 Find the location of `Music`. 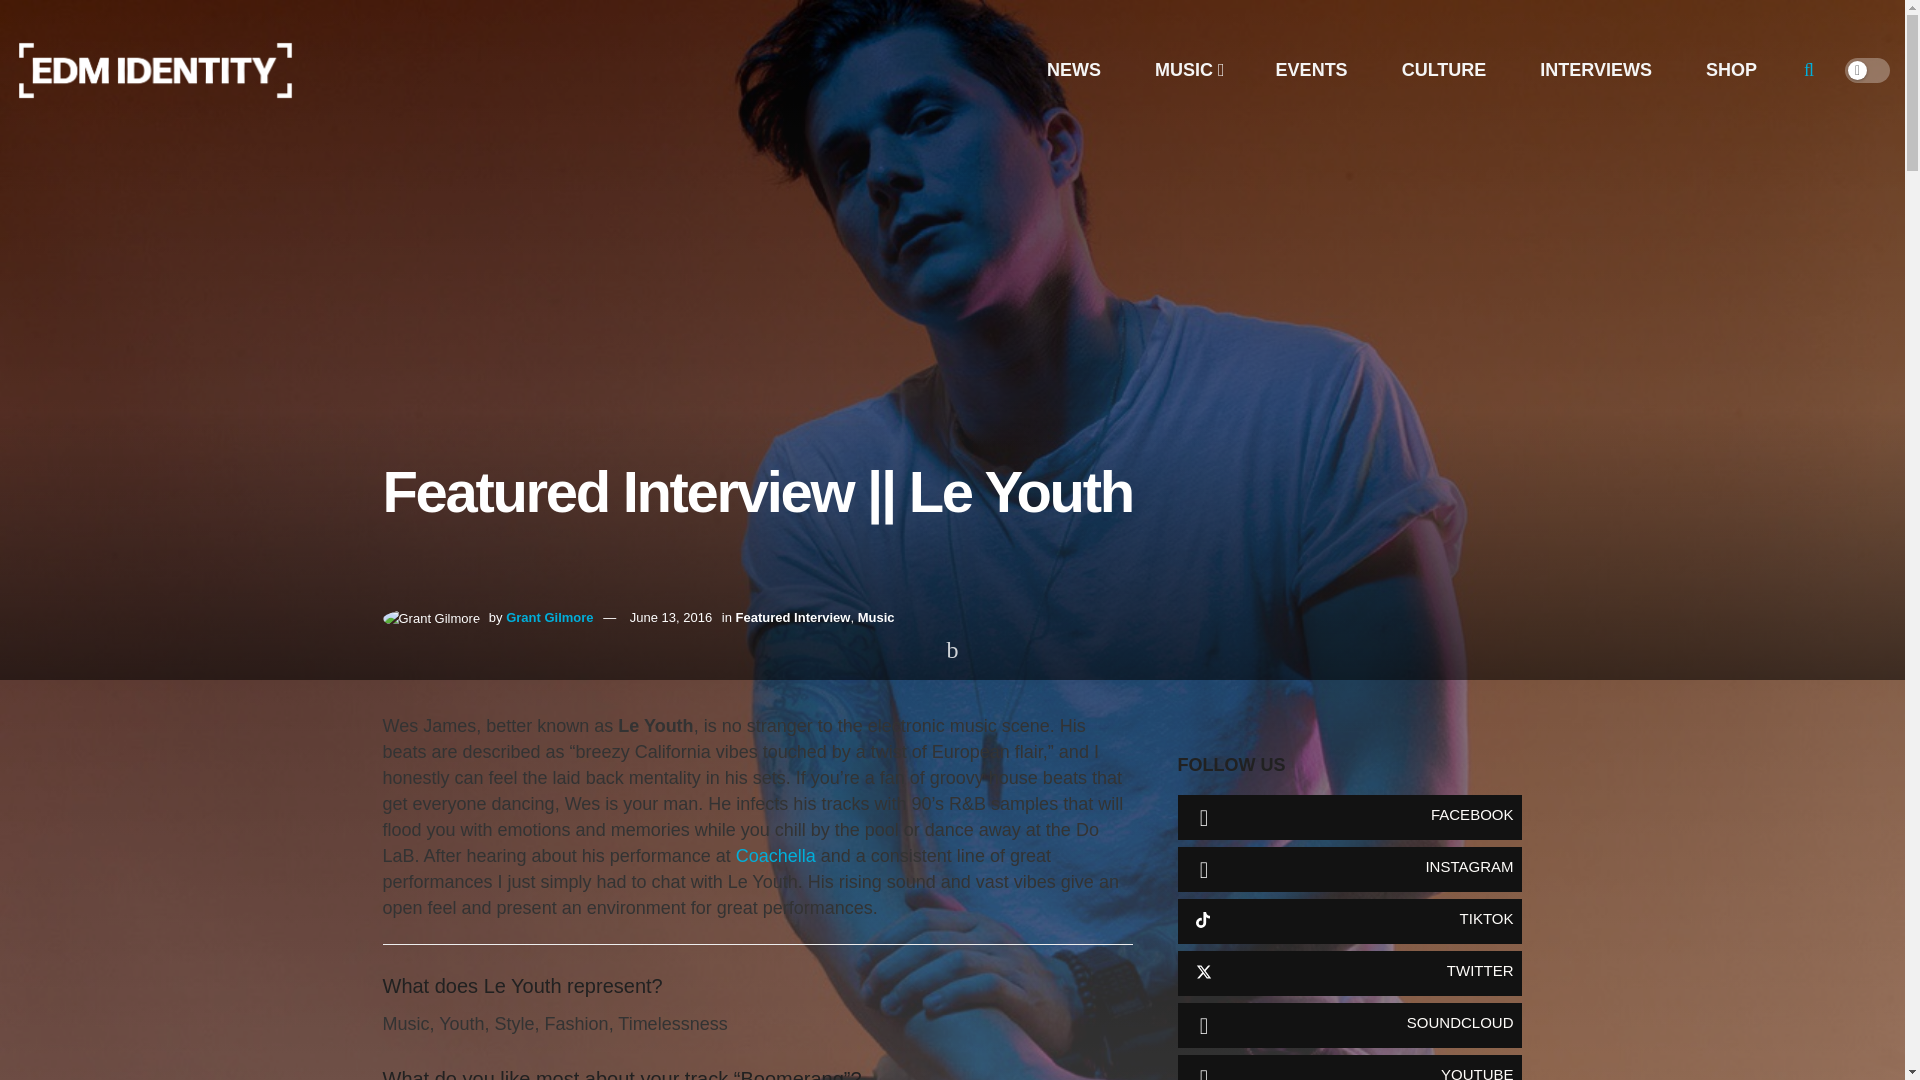

Music is located at coordinates (876, 618).